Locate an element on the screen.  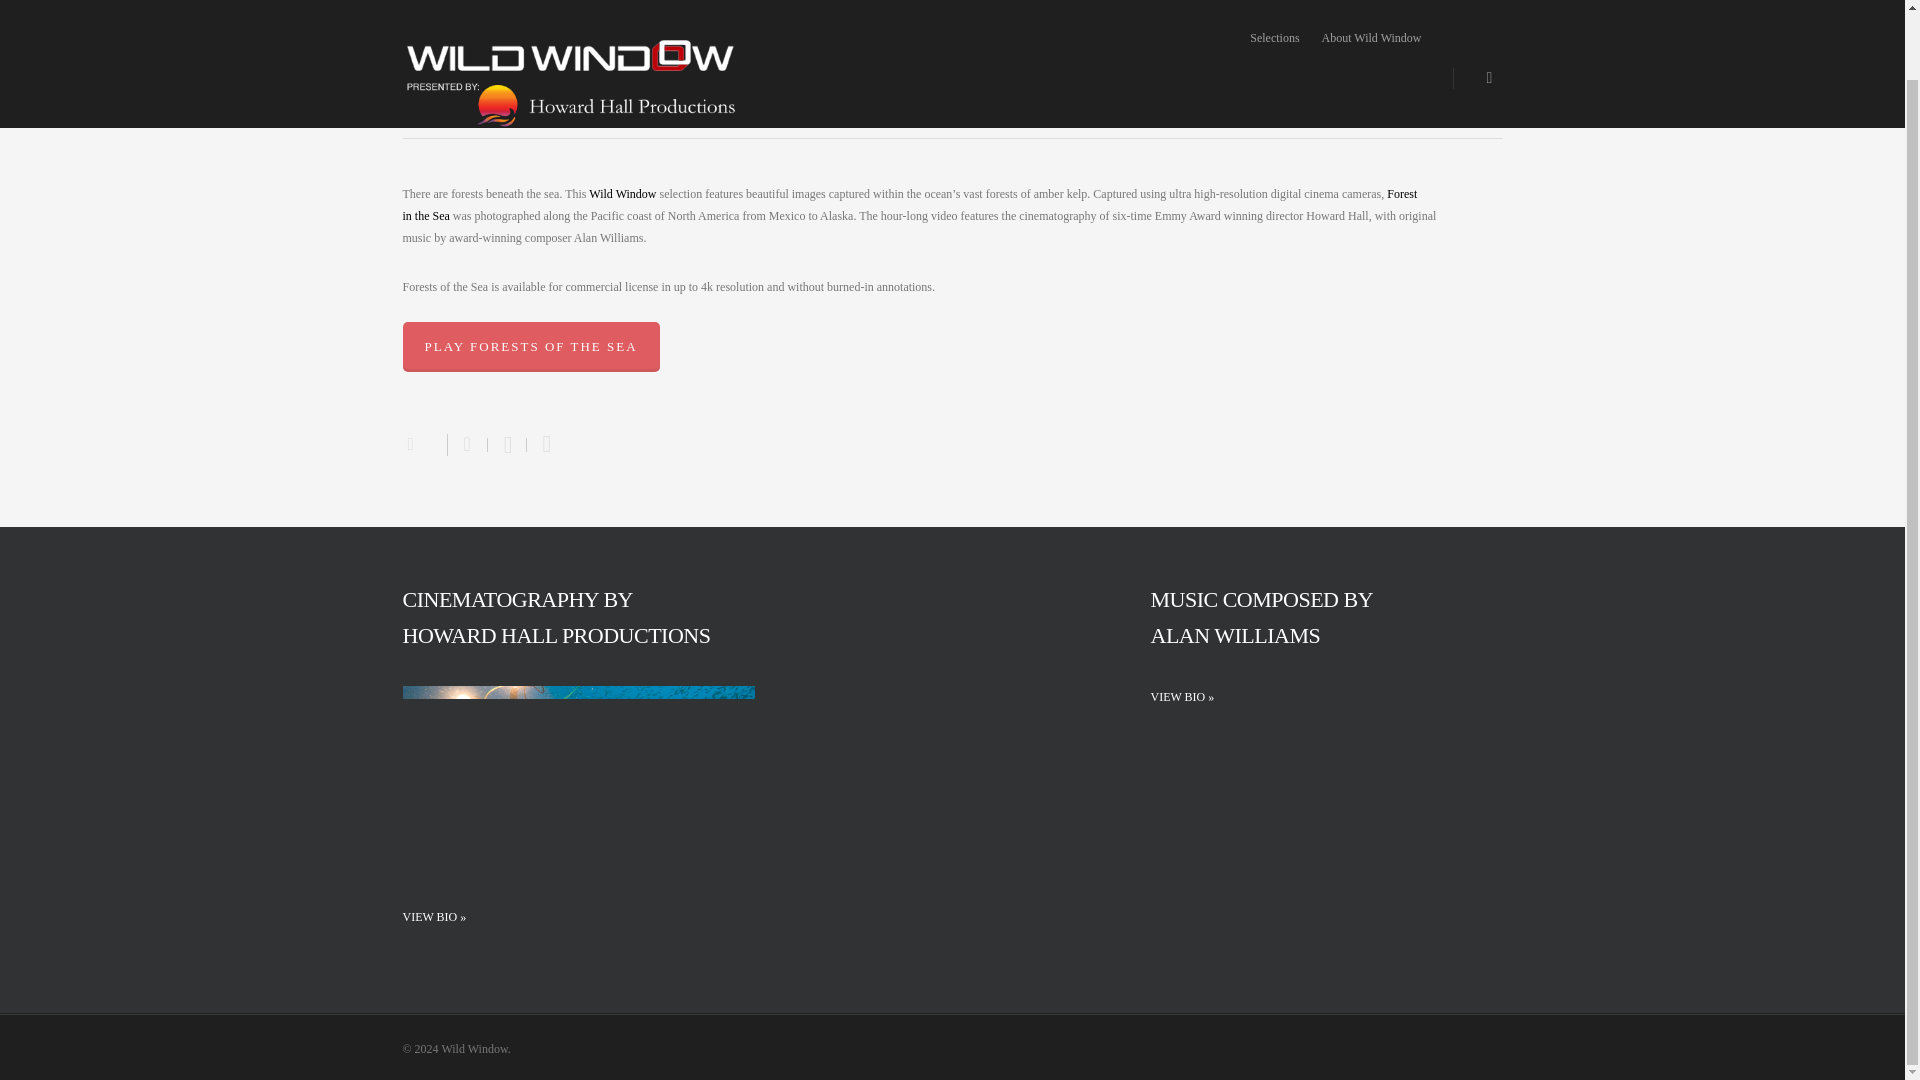
Tweet this is located at coordinates (506, 445).